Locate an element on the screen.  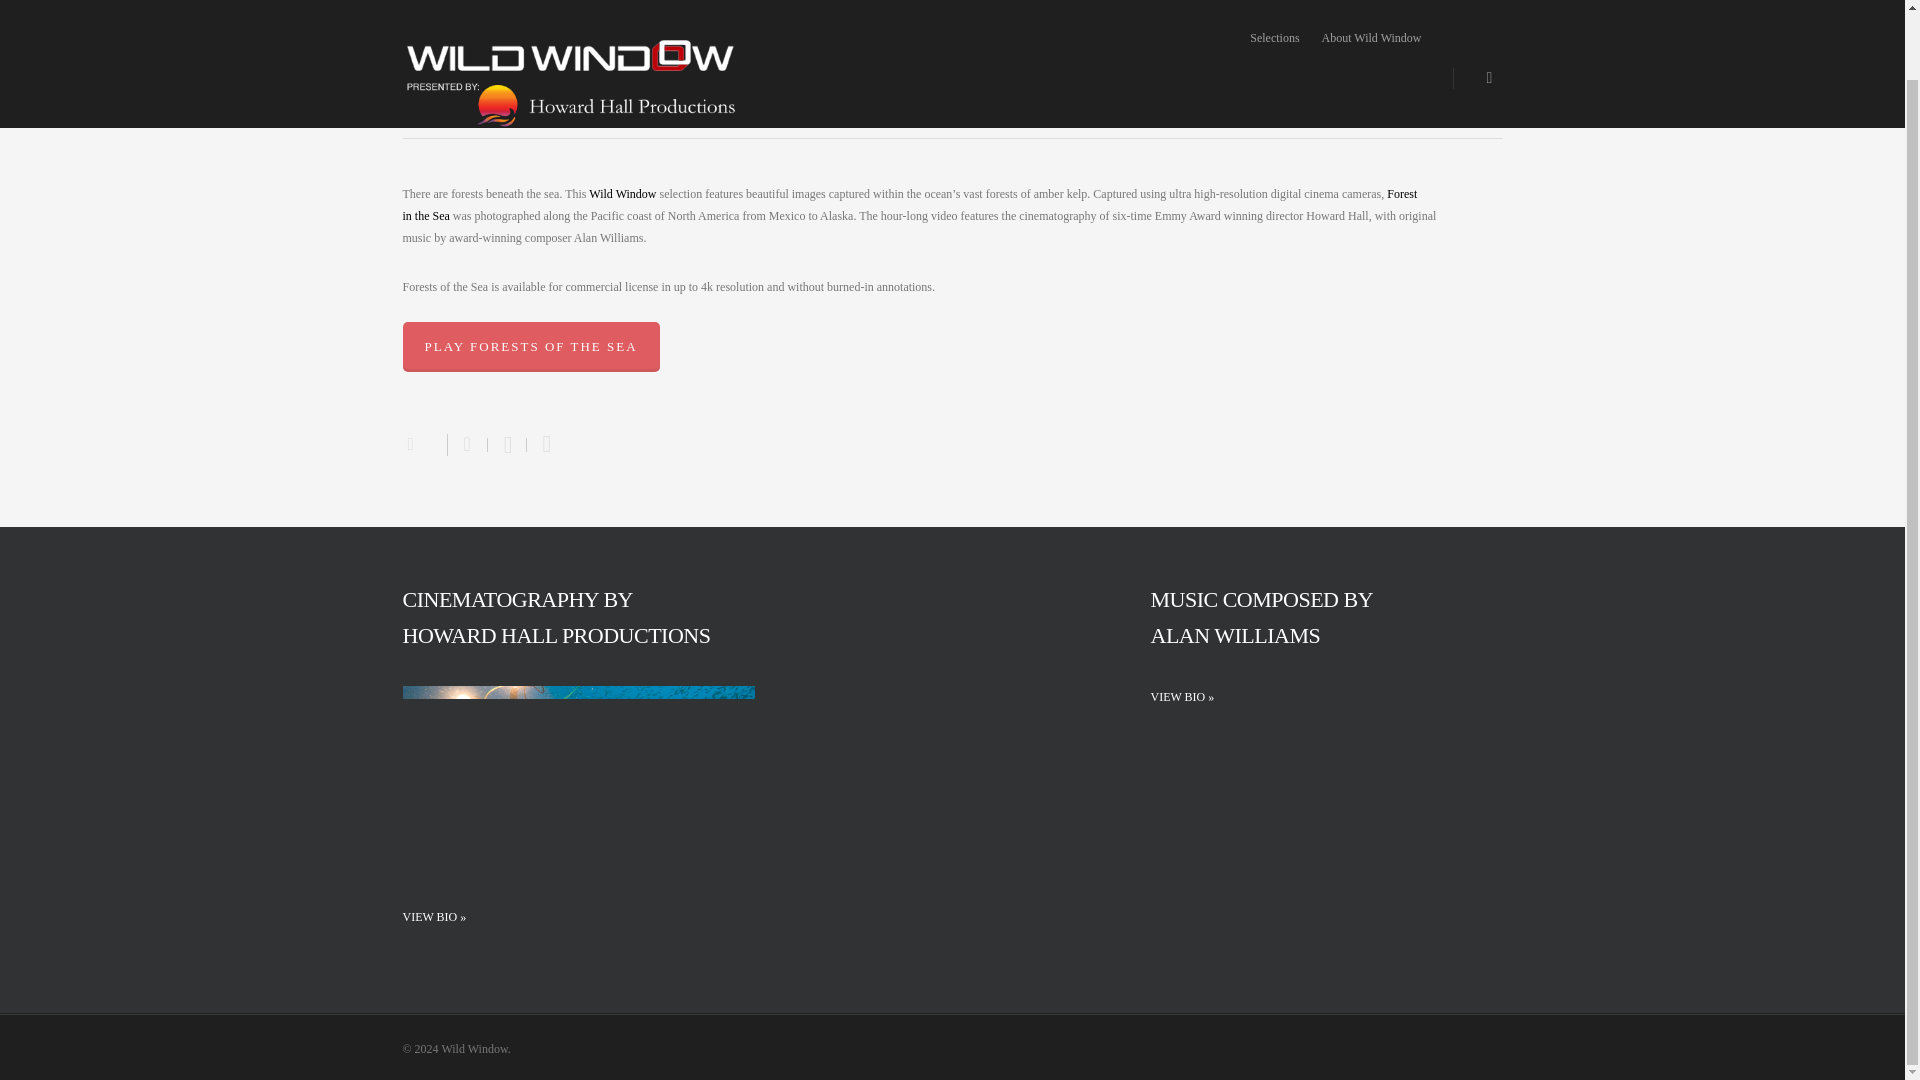
Tweet this is located at coordinates (506, 445).